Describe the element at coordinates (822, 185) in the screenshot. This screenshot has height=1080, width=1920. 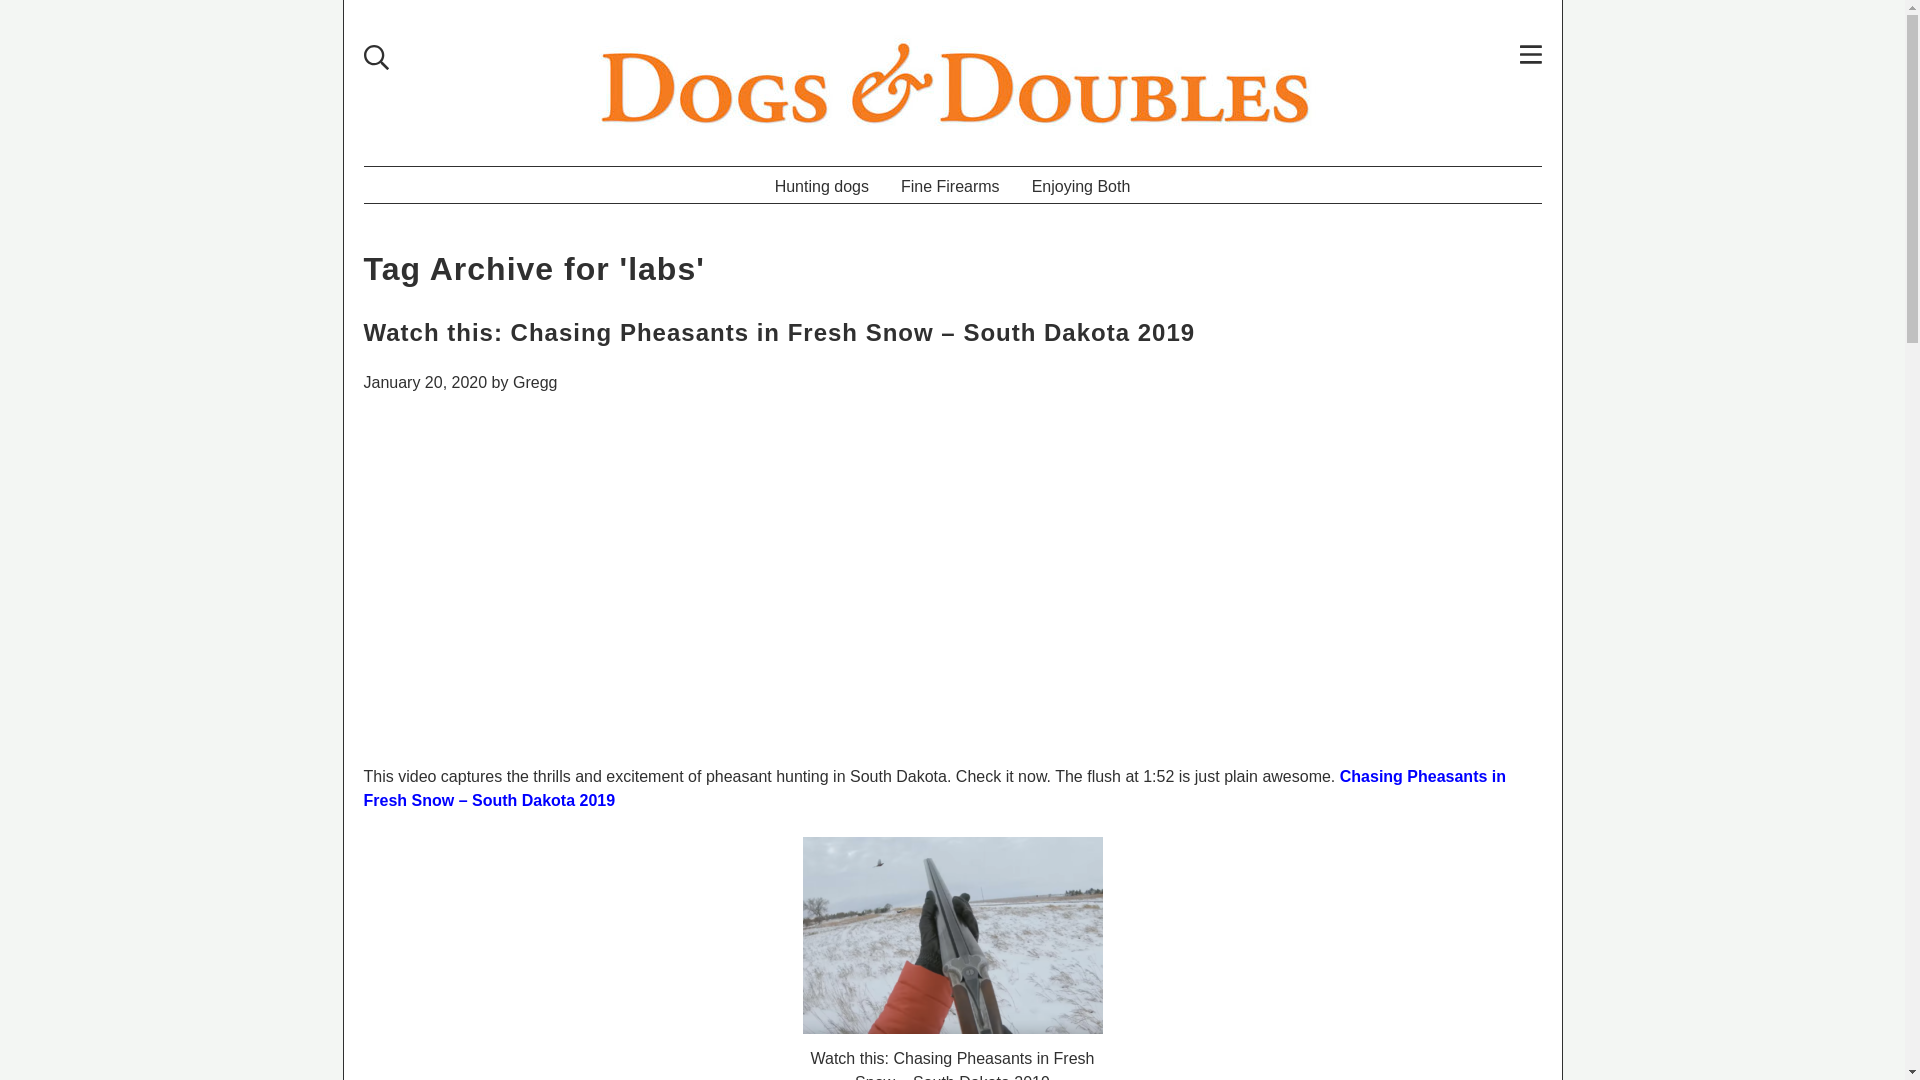
I see `Hunting dogs` at that location.